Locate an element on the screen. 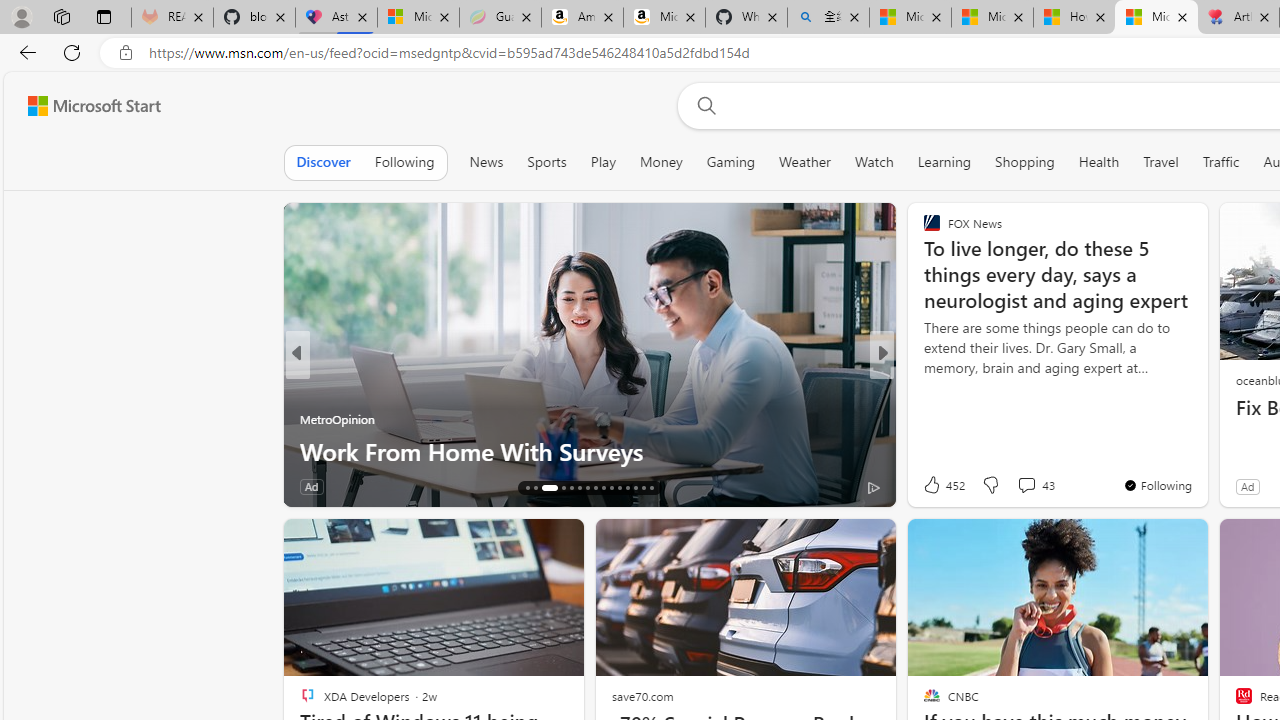 This screenshot has height=720, width=1280. 452 Like is located at coordinates (942, 484).